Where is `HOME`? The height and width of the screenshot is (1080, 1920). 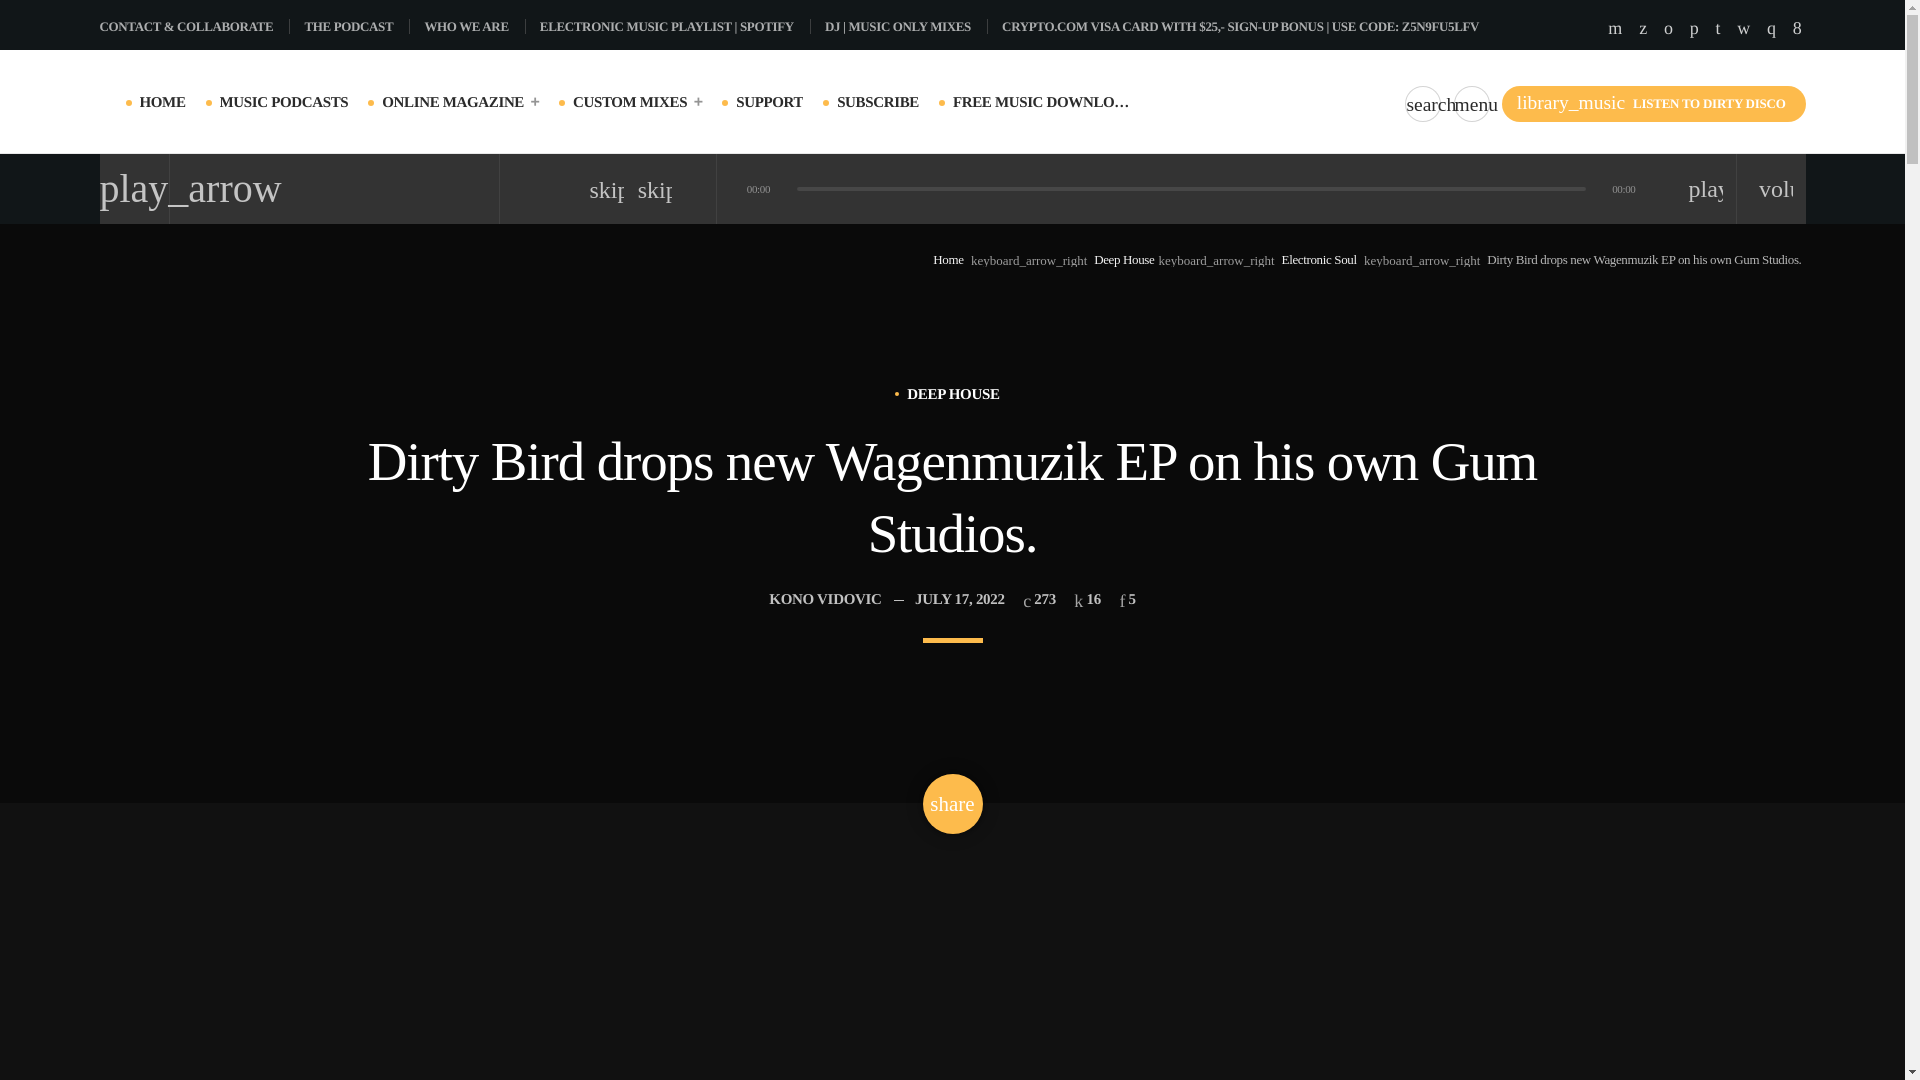 HOME is located at coordinates (163, 102).